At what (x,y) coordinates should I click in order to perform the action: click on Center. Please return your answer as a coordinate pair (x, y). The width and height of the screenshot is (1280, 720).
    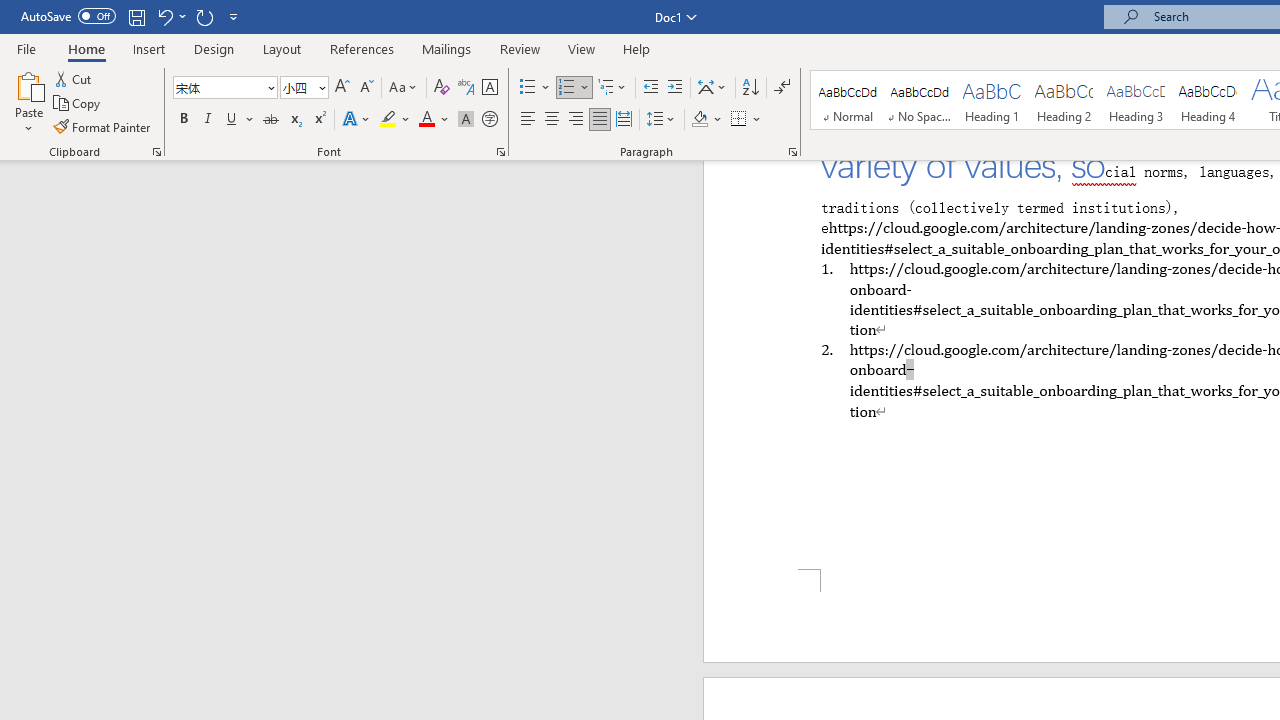
    Looking at the image, I should click on (552, 120).